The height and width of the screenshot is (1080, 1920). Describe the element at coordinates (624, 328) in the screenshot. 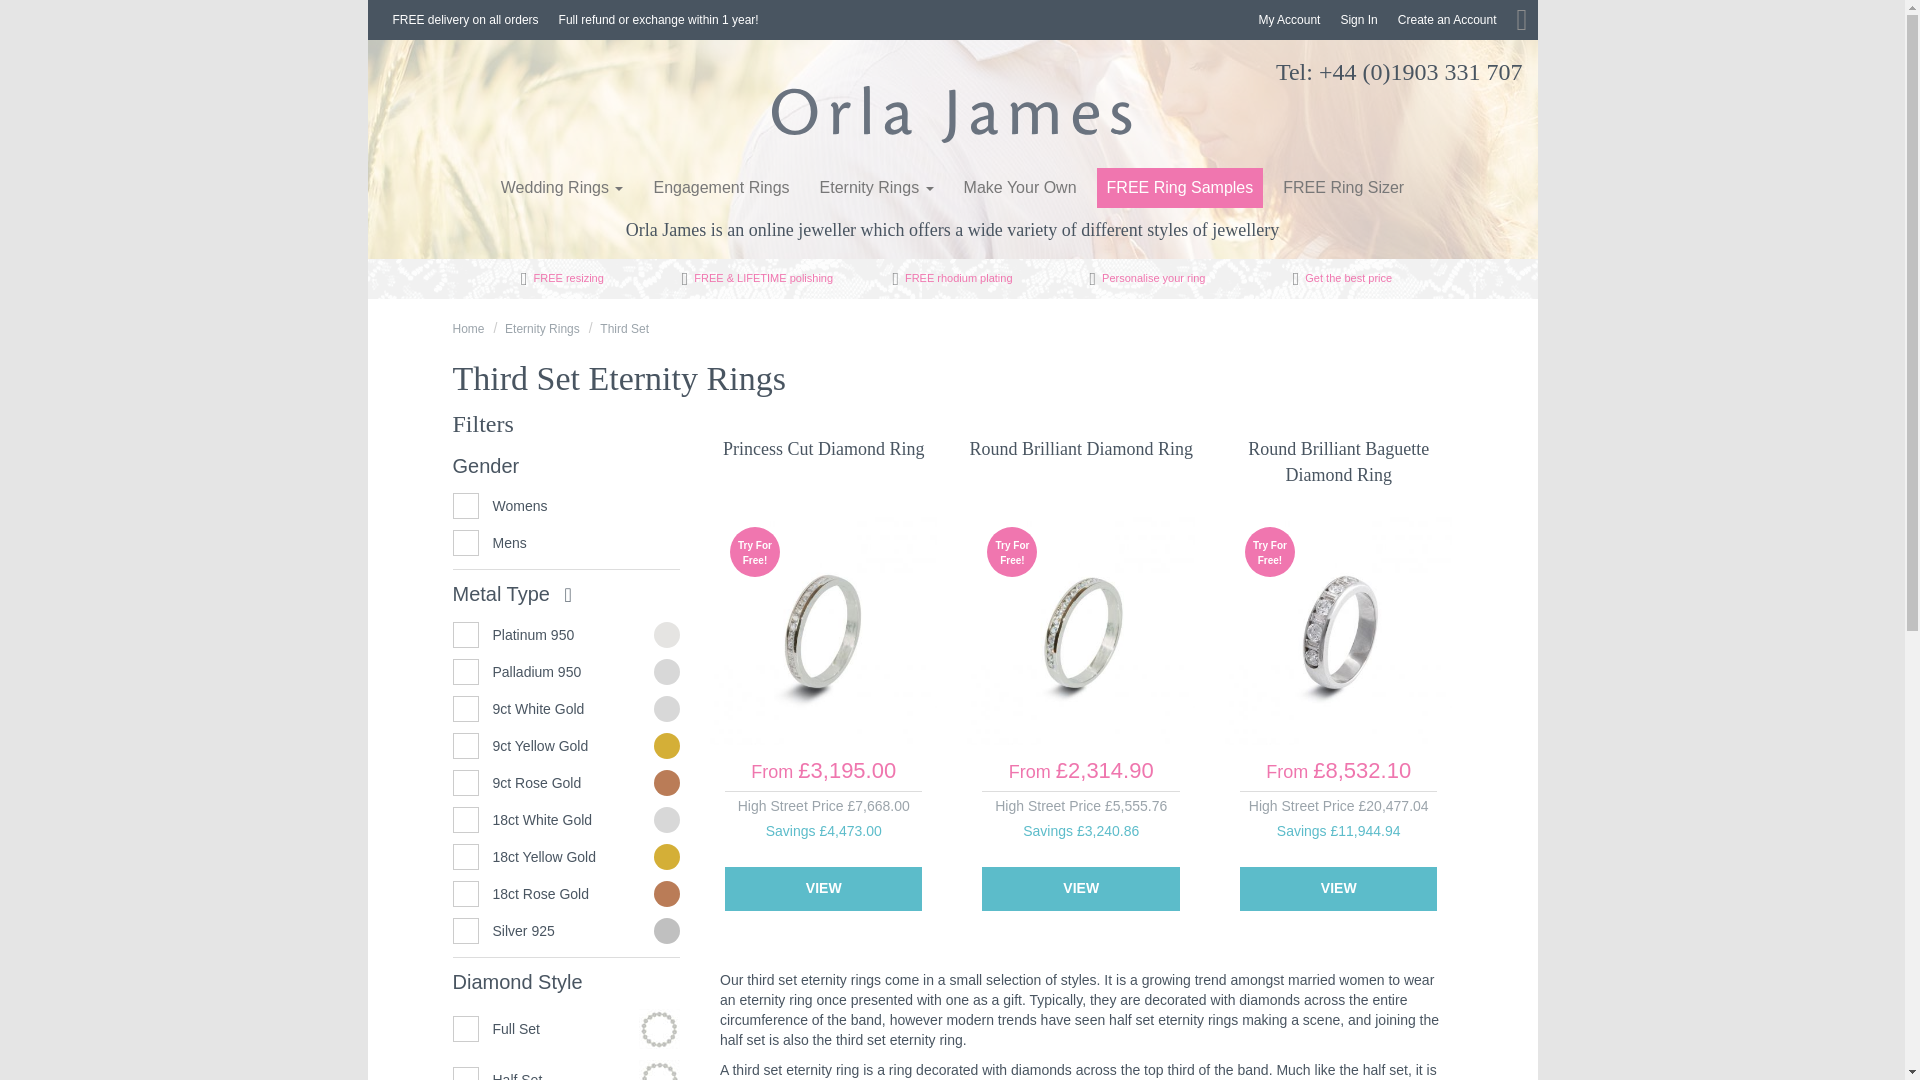

I see `Third Set` at that location.